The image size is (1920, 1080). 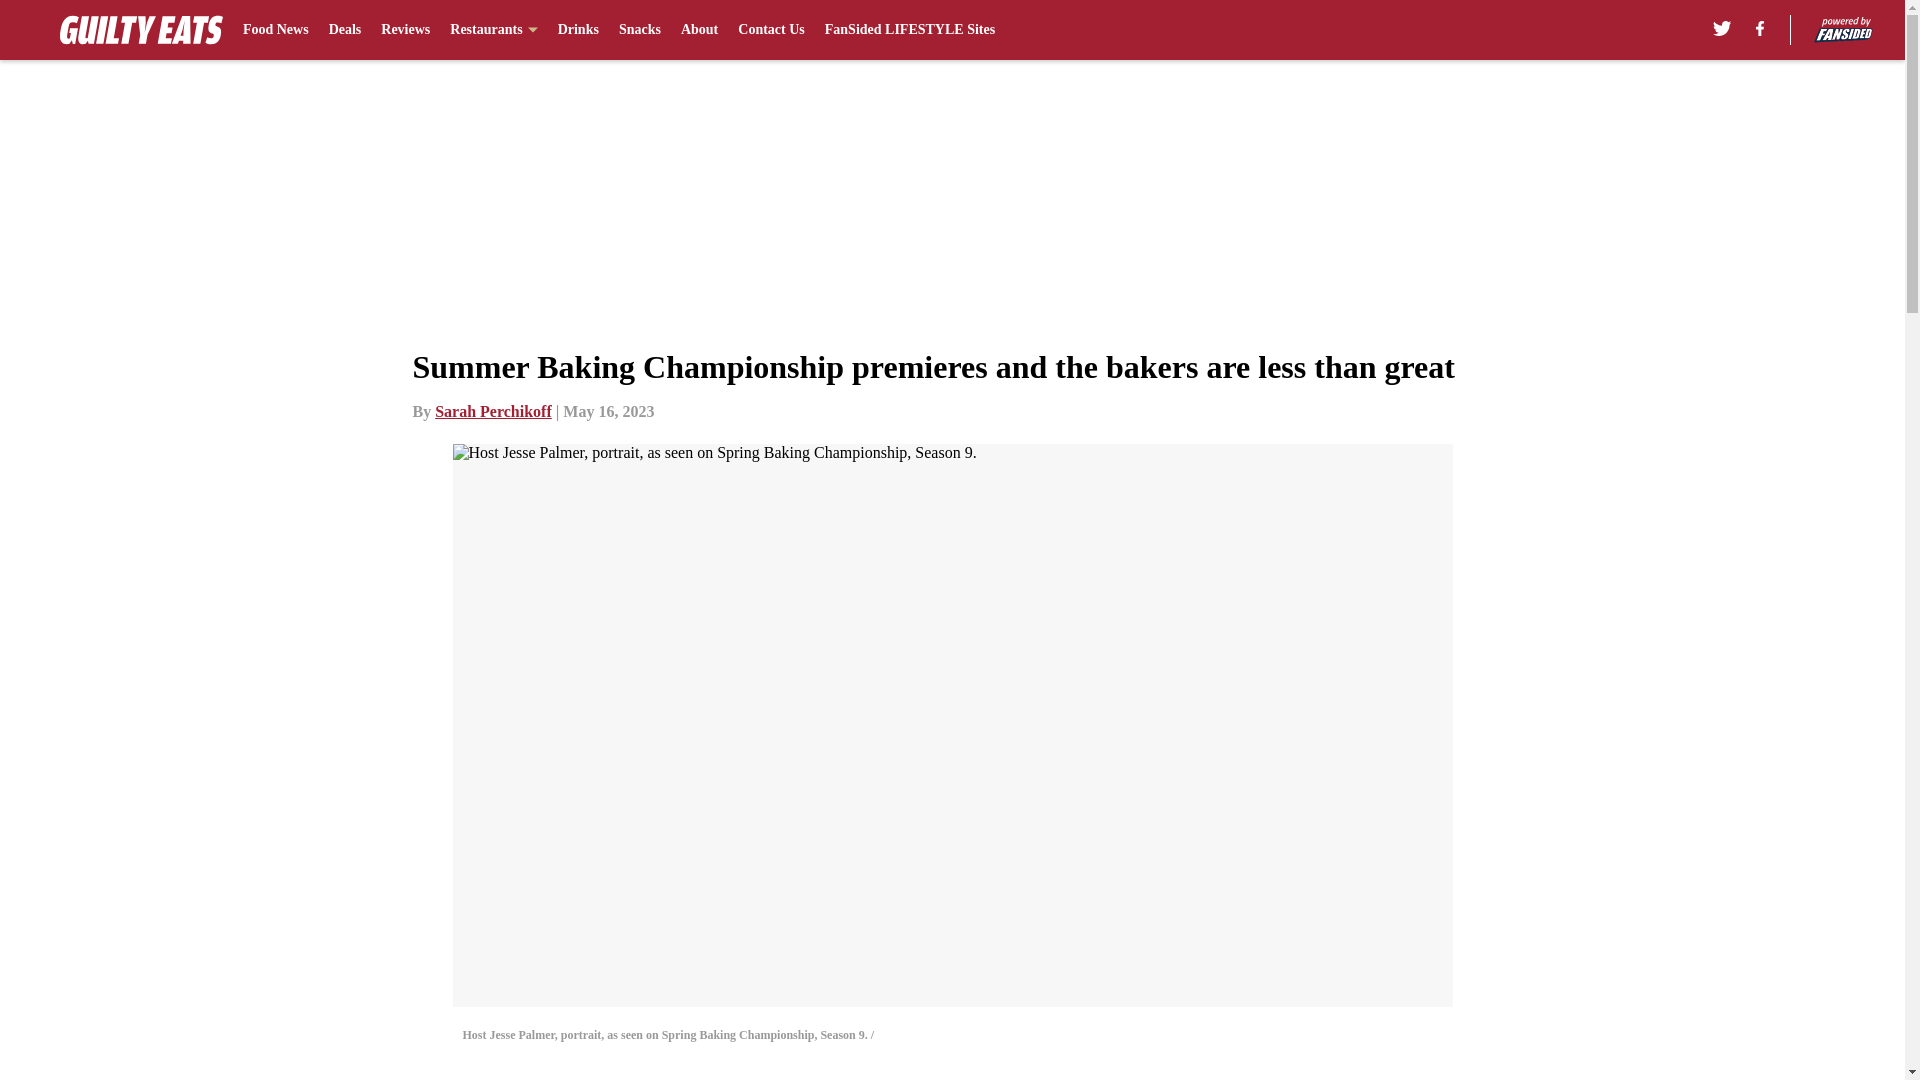 I want to click on Reviews, so click(x=405, y=30).